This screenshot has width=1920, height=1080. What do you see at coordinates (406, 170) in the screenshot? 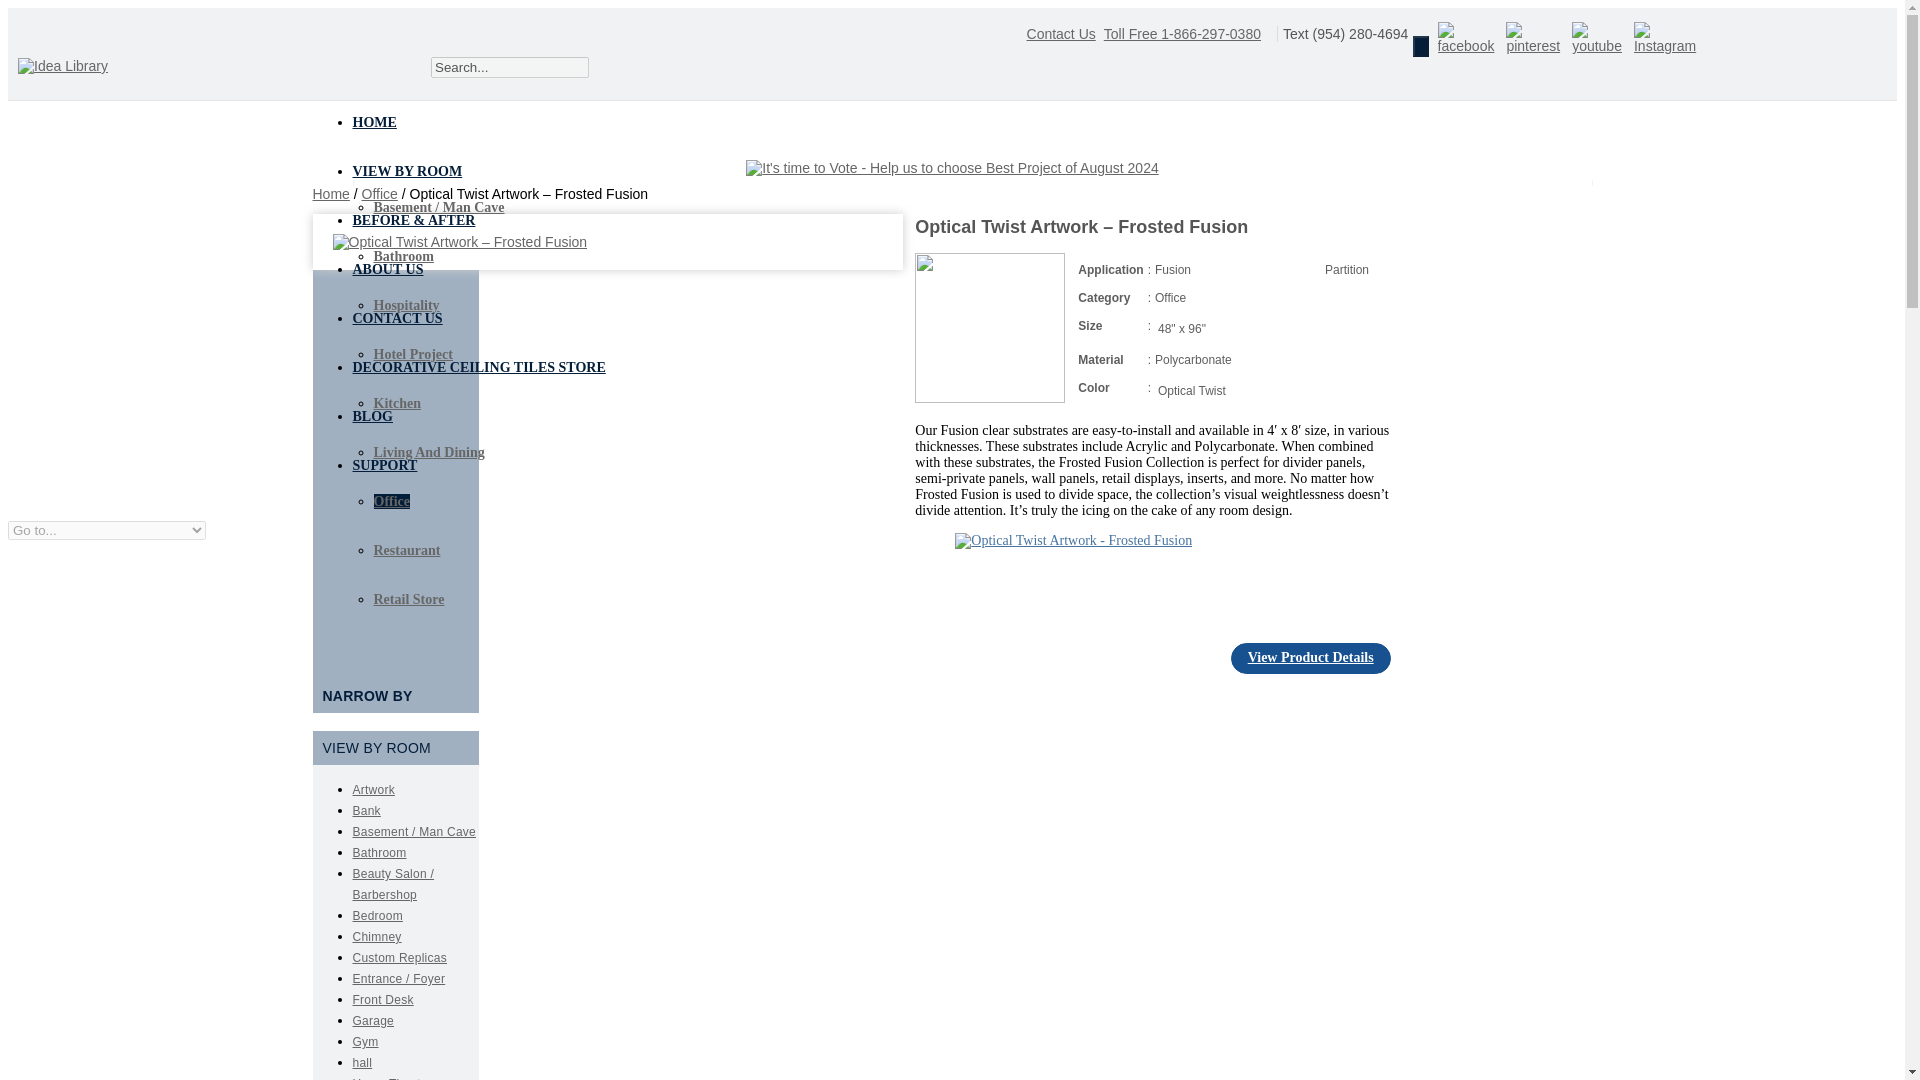
I see `VIEW BY ROOM` at bounding box center [406, 170].